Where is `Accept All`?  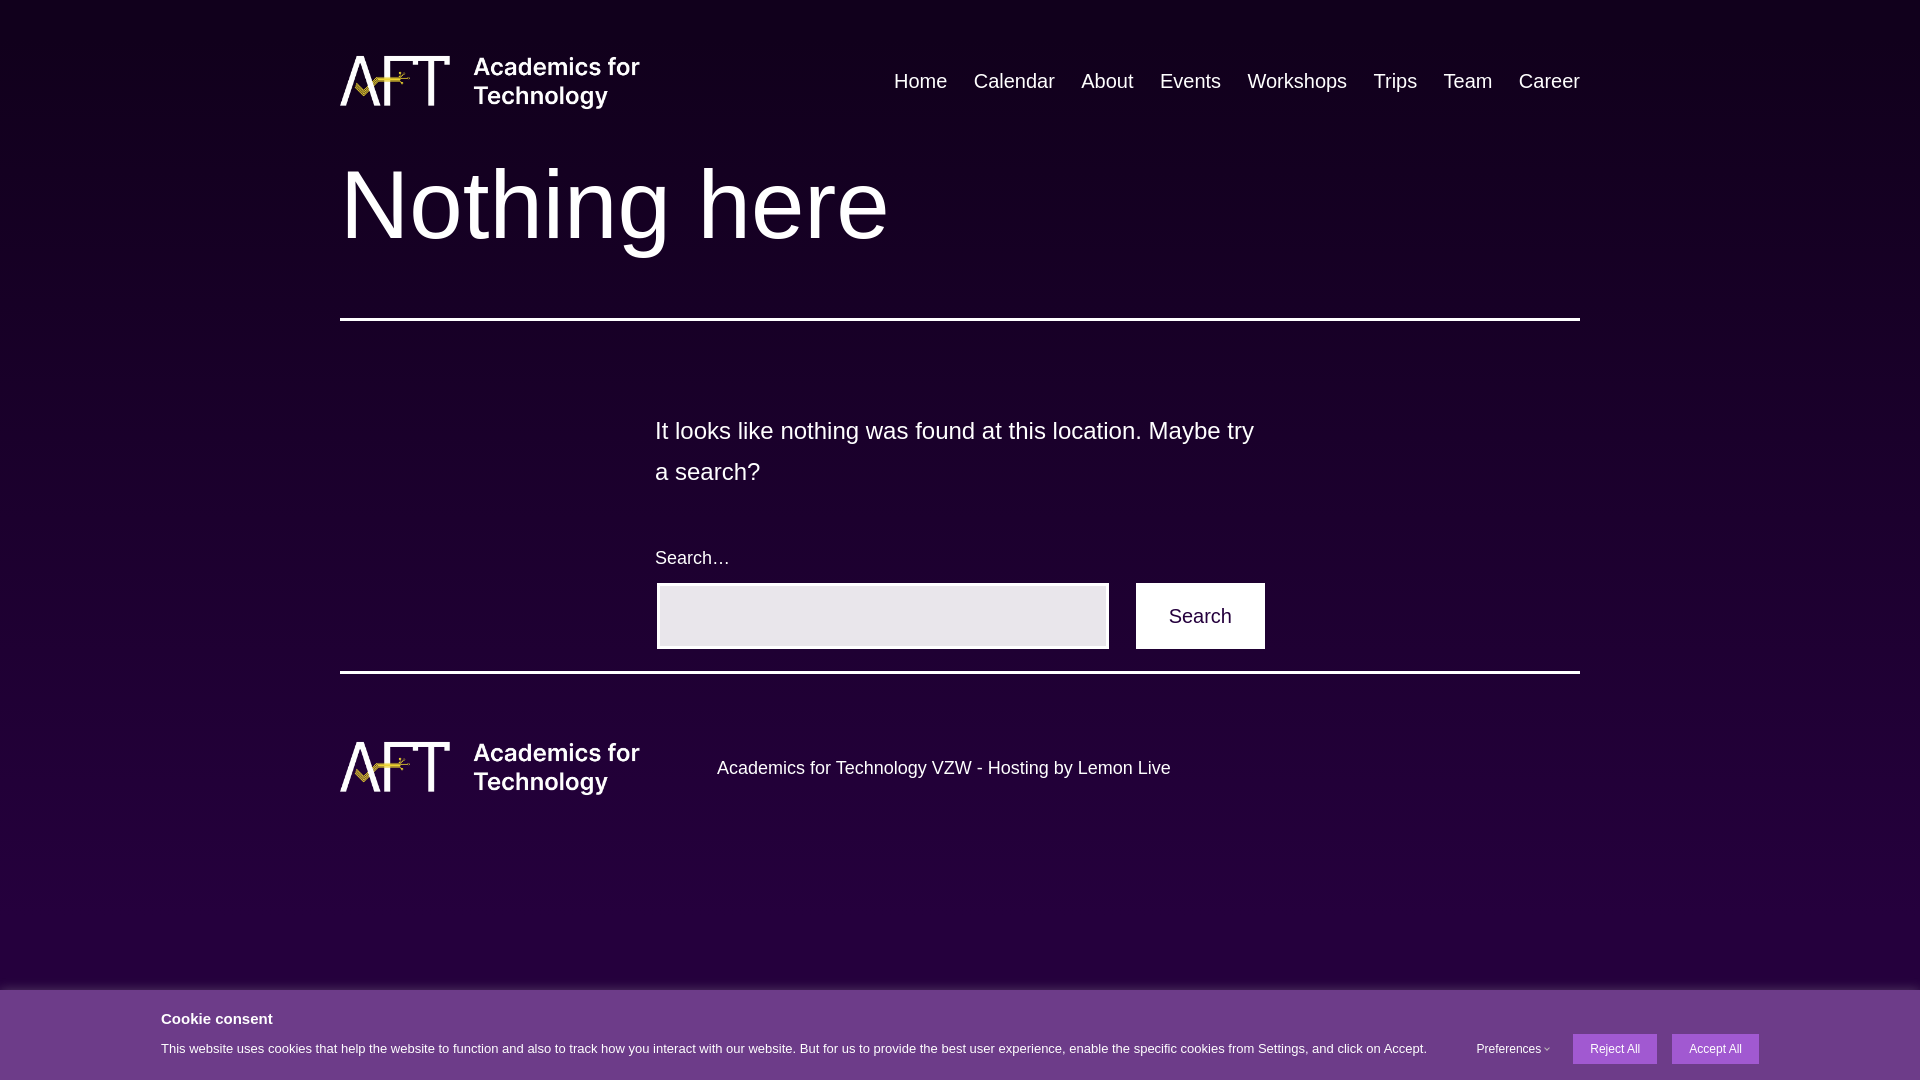 Accept All is located at coordinates (1716, 1049).